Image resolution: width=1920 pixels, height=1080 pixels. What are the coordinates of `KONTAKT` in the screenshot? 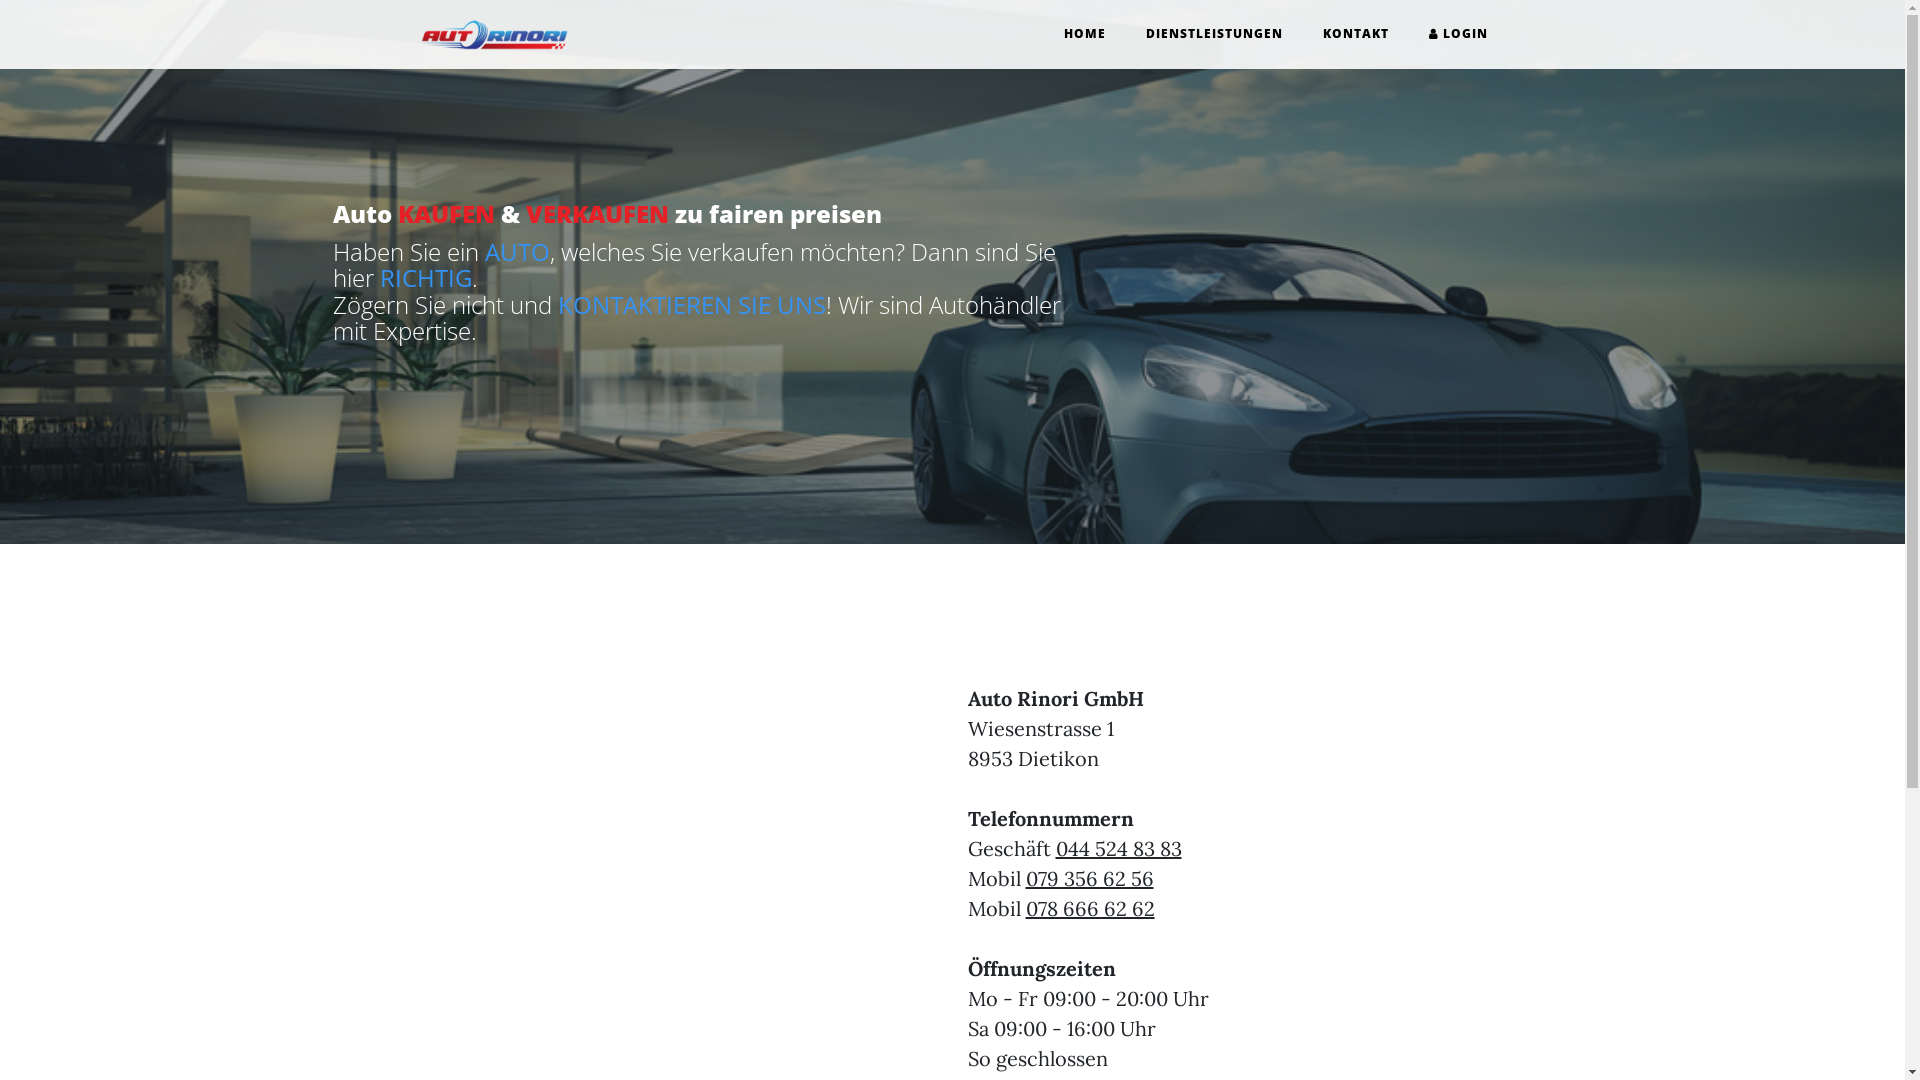 It's located at (1355, 34).